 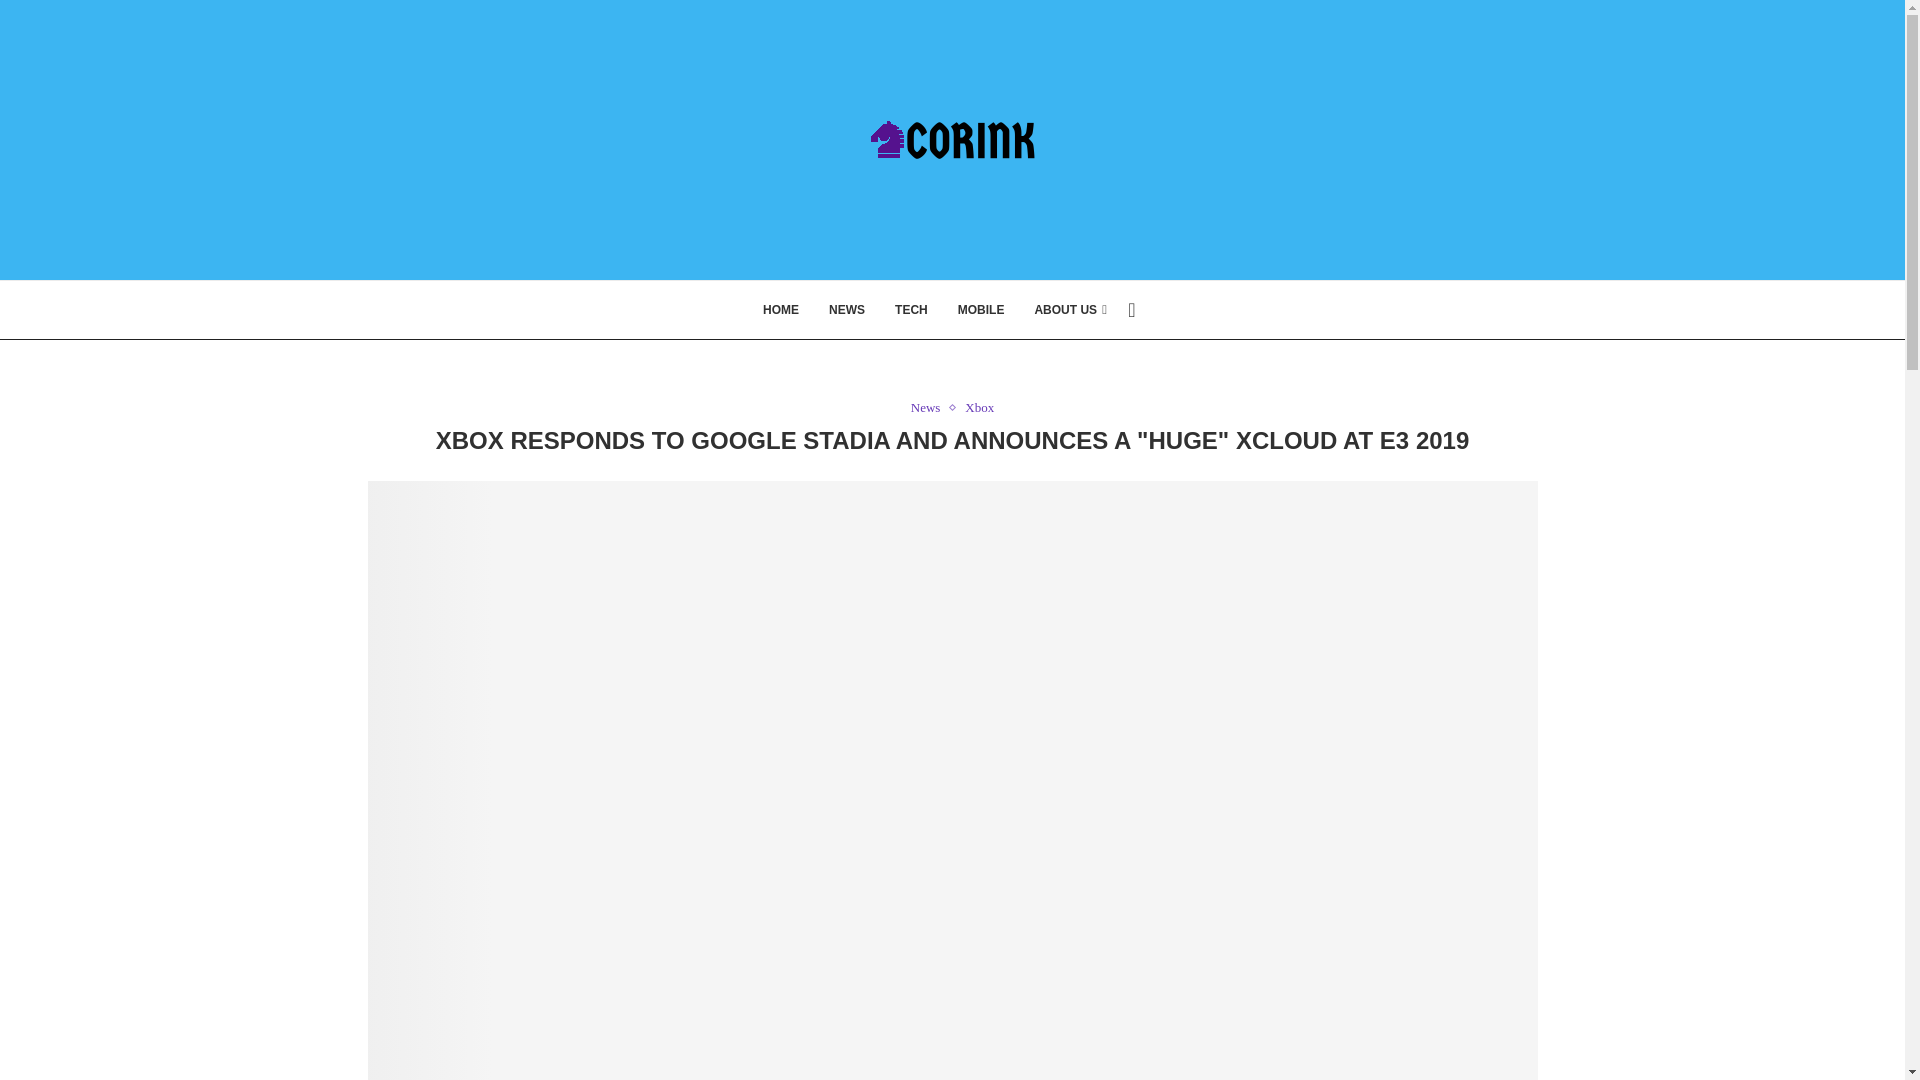 I want to click on News, so click(x=930, y=407).